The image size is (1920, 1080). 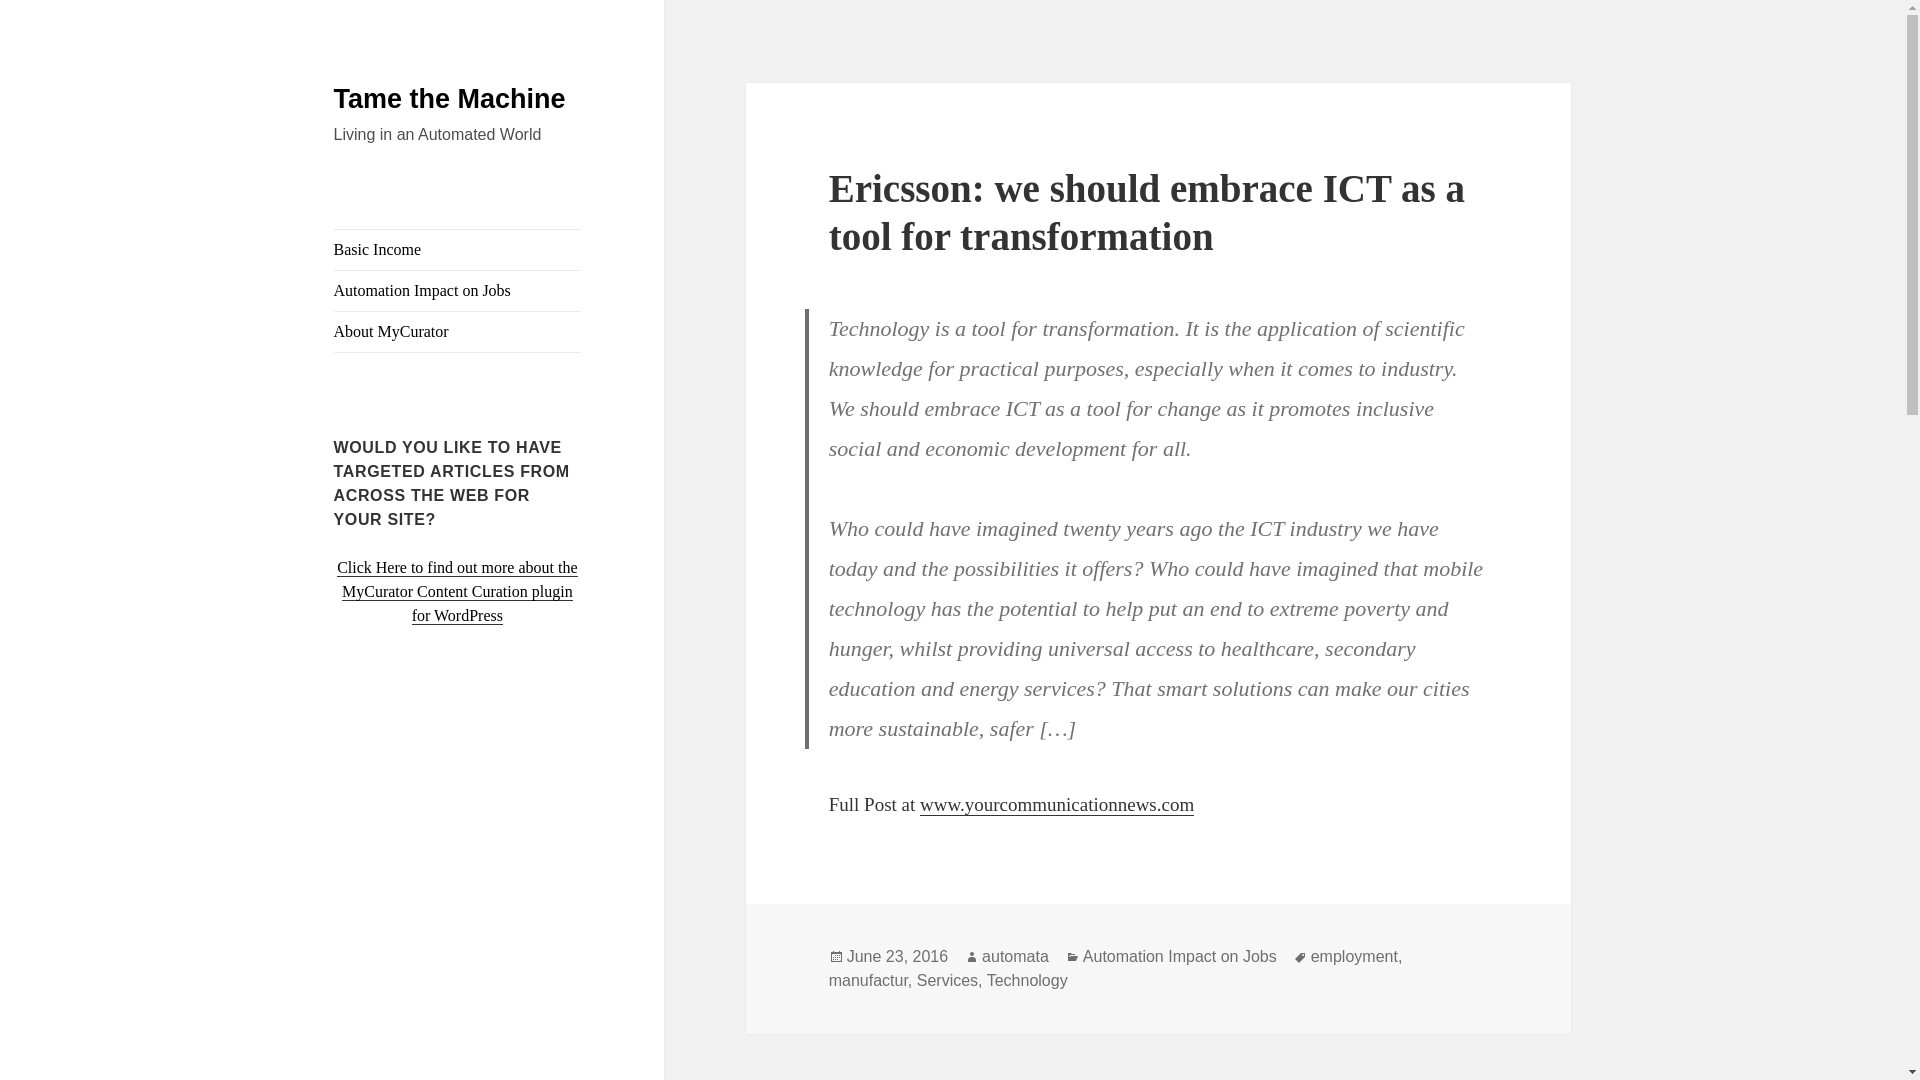 What do you see at coordinates (458, 291) in the screenshot?
I see `Automation Impact on Jobs` at bounding box center [458, 291].